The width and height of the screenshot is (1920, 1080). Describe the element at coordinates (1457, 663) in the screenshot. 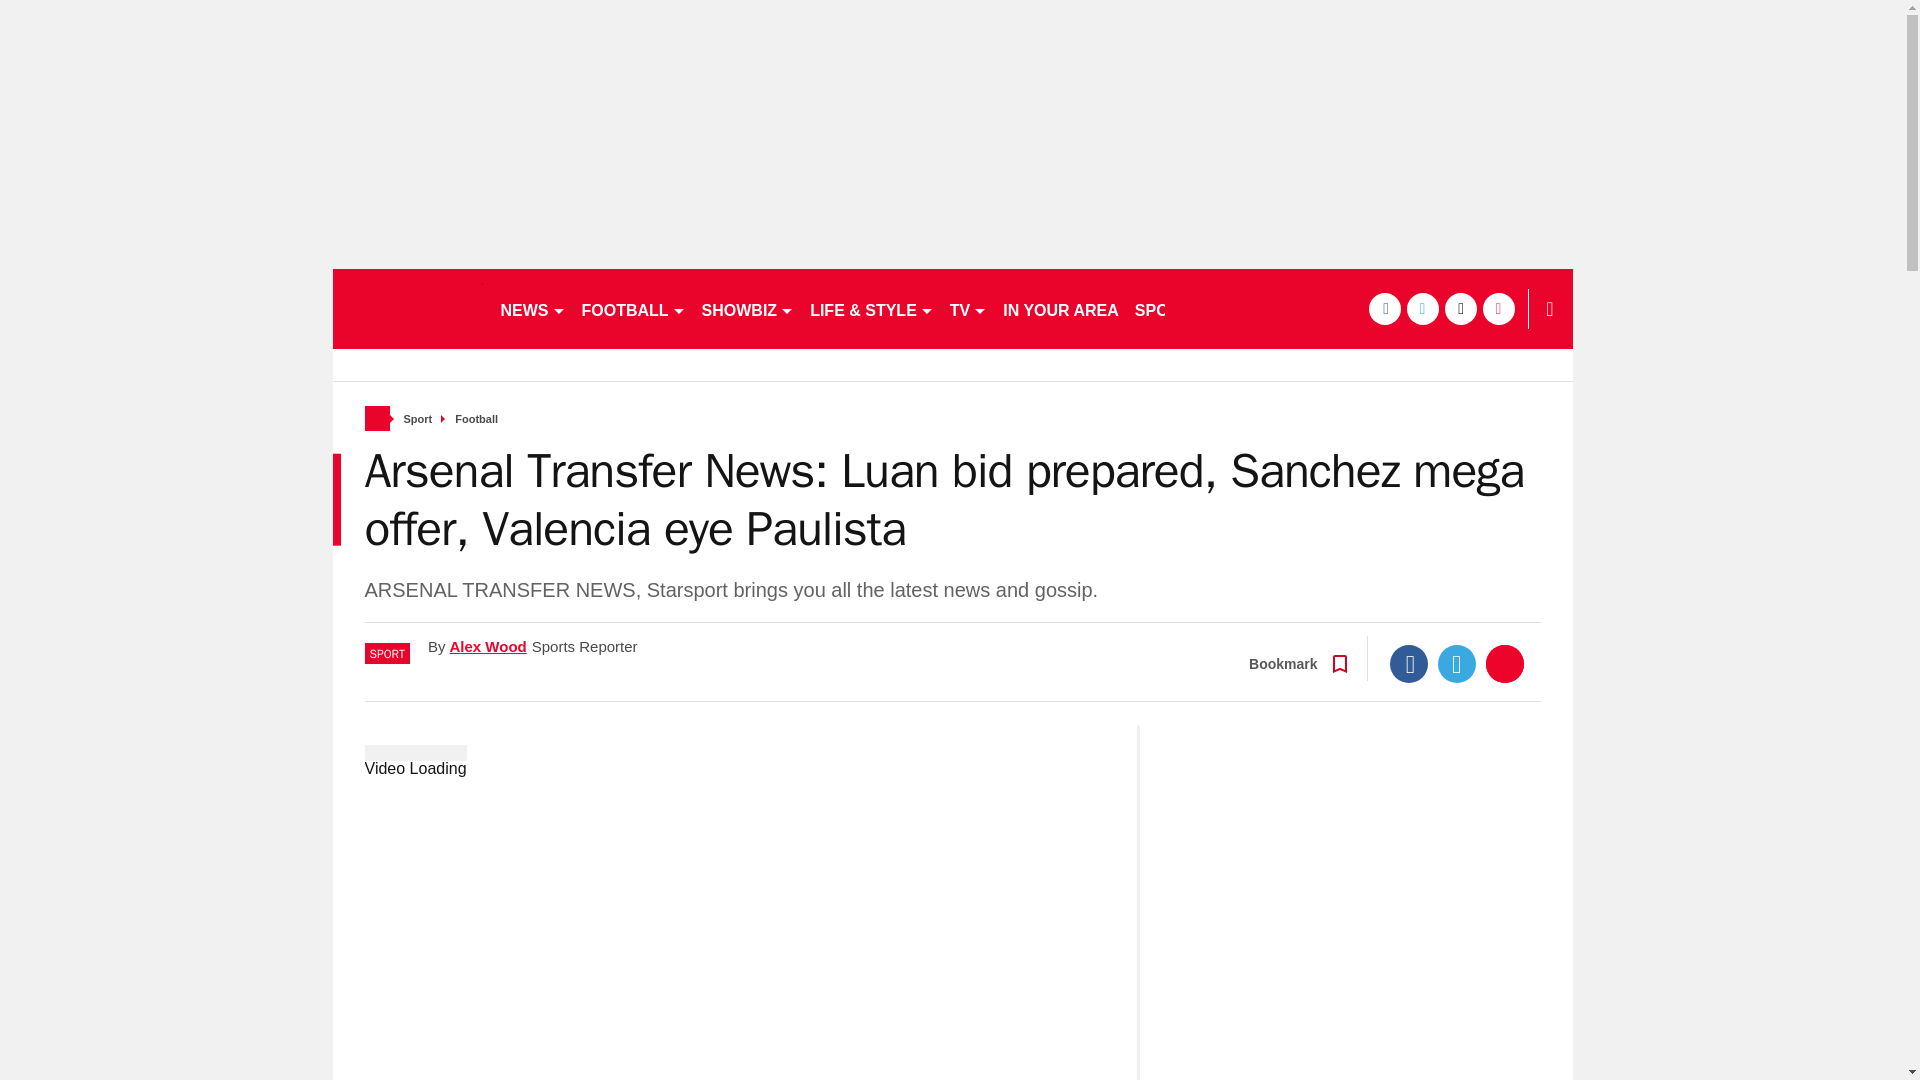

I see `Twitter` at that location.